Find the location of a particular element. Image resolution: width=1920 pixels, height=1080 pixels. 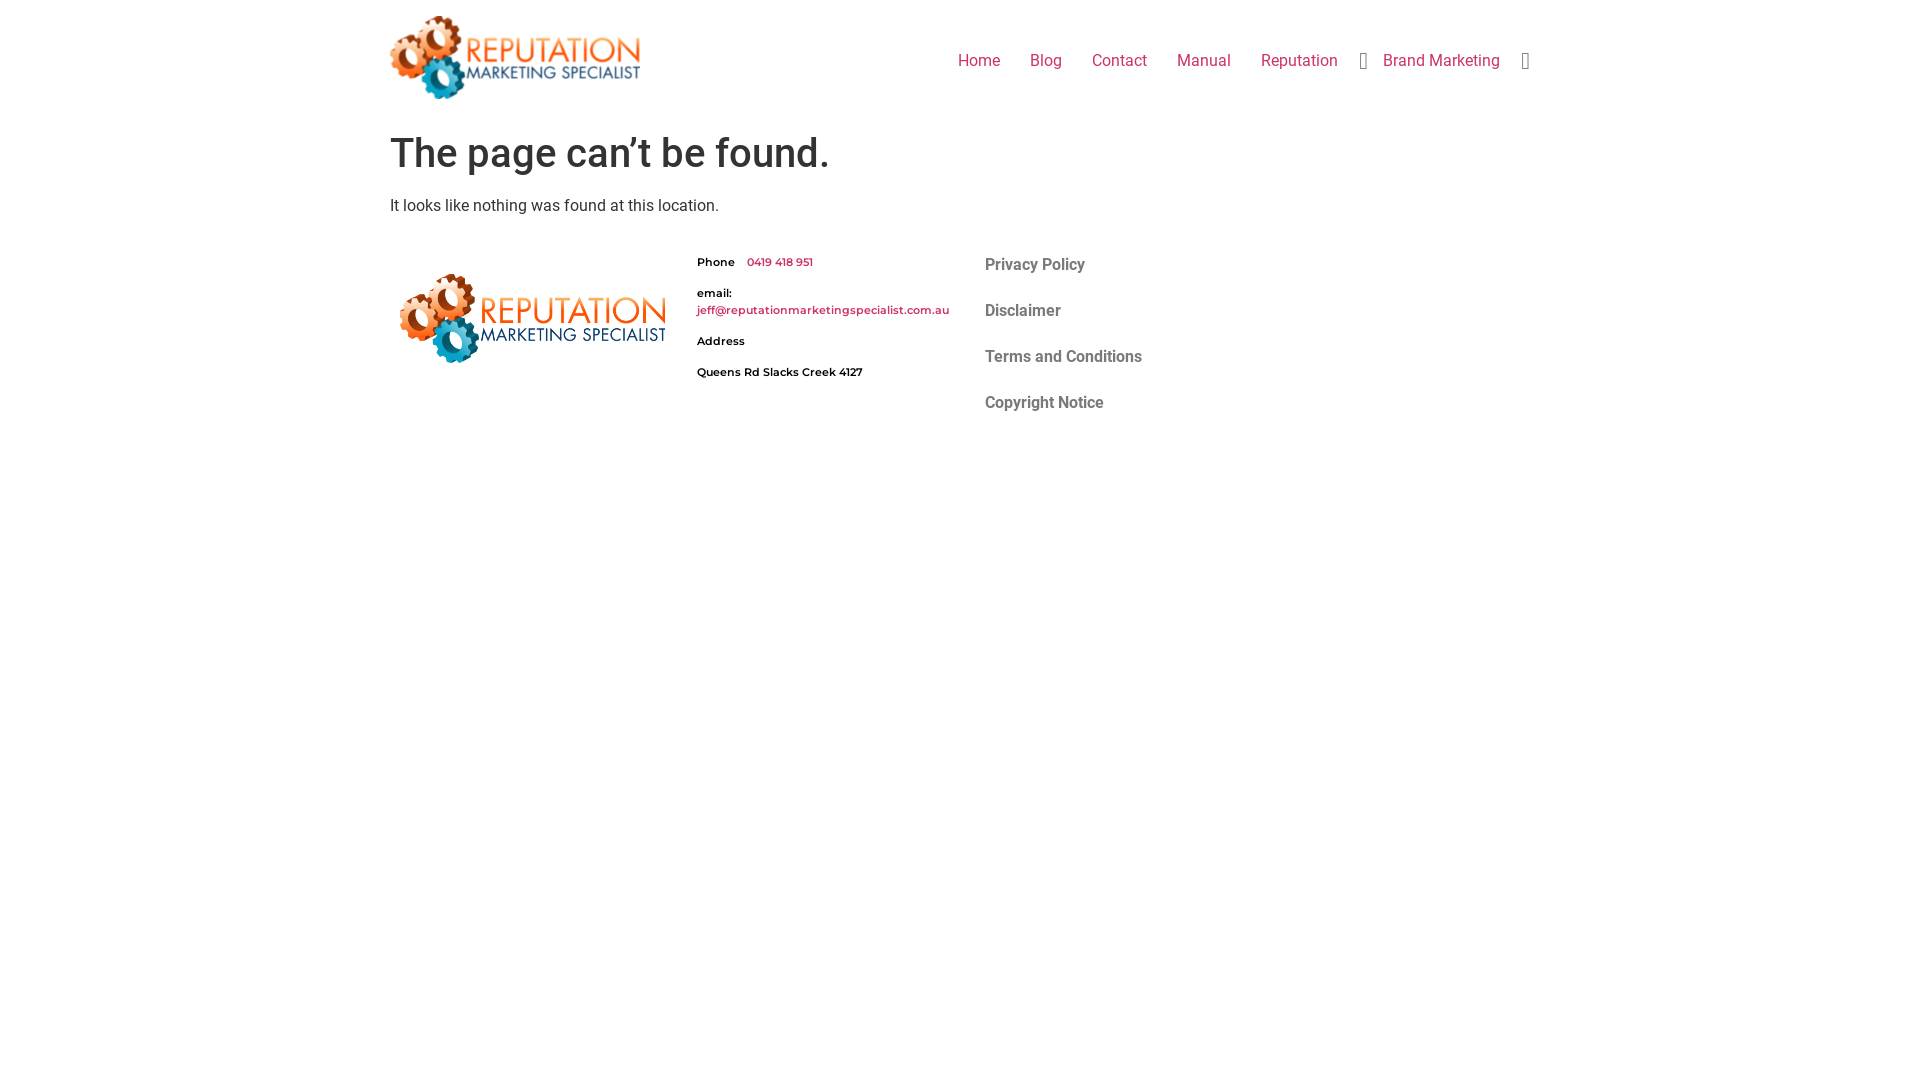

Terms and Conditions is located at coordinates (1102, 357).